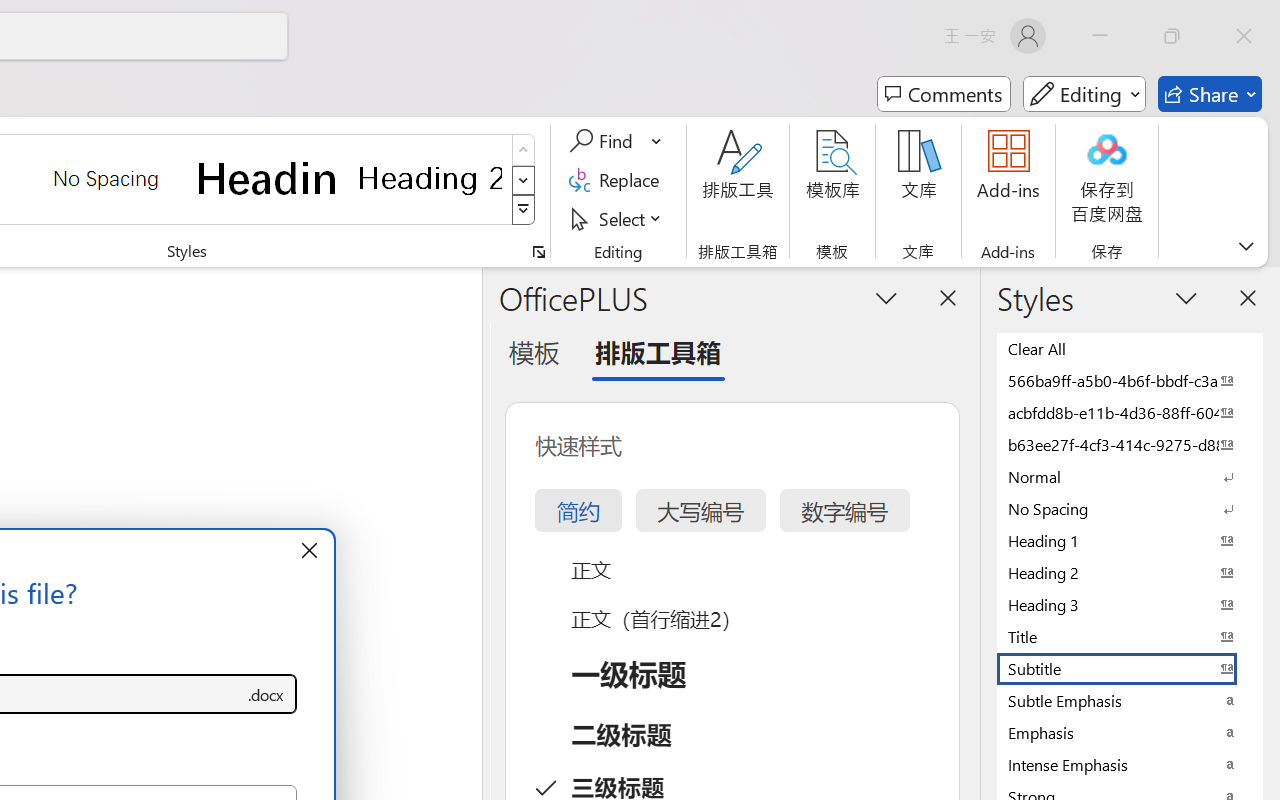 The width and height of the screenshot is (1280, 800). Describe the element at coordinates (1130, 380) in the screenshot. I see `566ba9ff-a5b0-4b6f-bbdf-c3ab41993fc2` at that location.